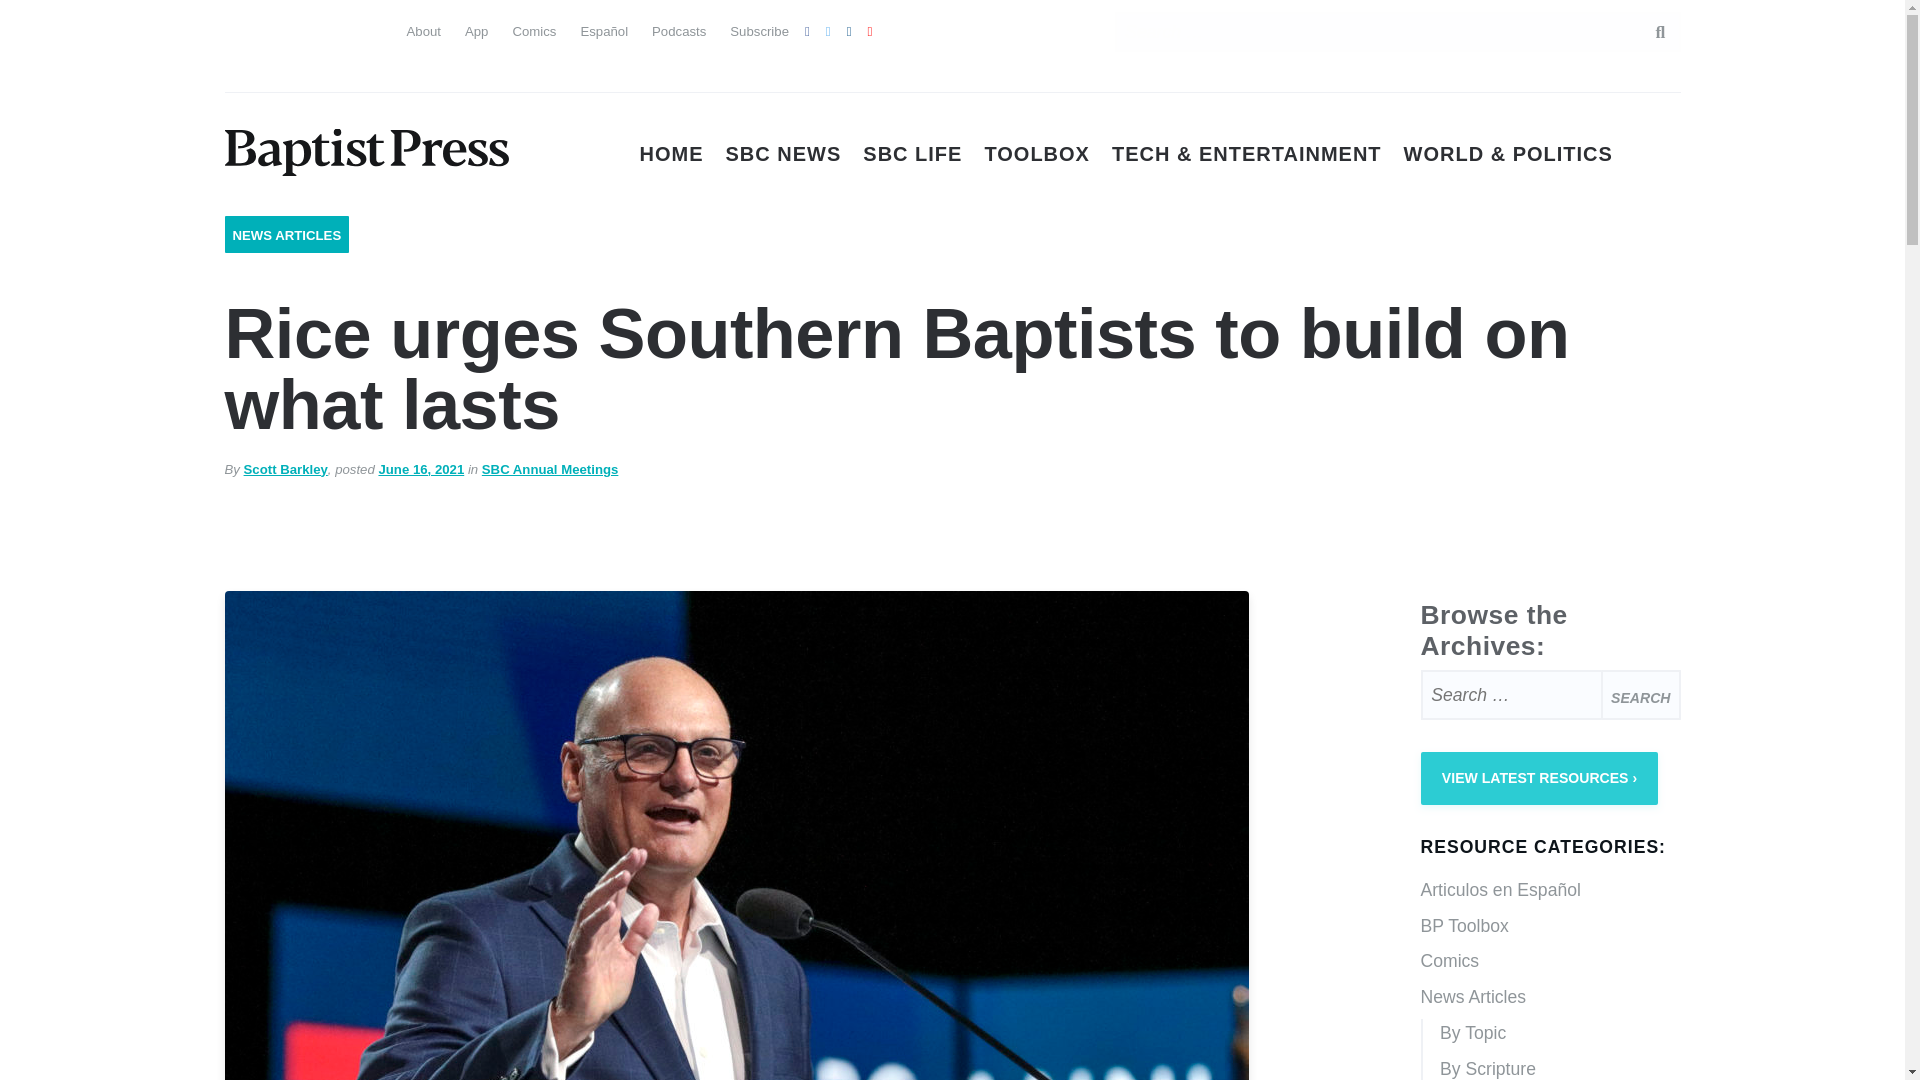  What do you see at coordinates (277, 28) in the screenshot?
I see `Spanish` at bounding box center [277, 28].